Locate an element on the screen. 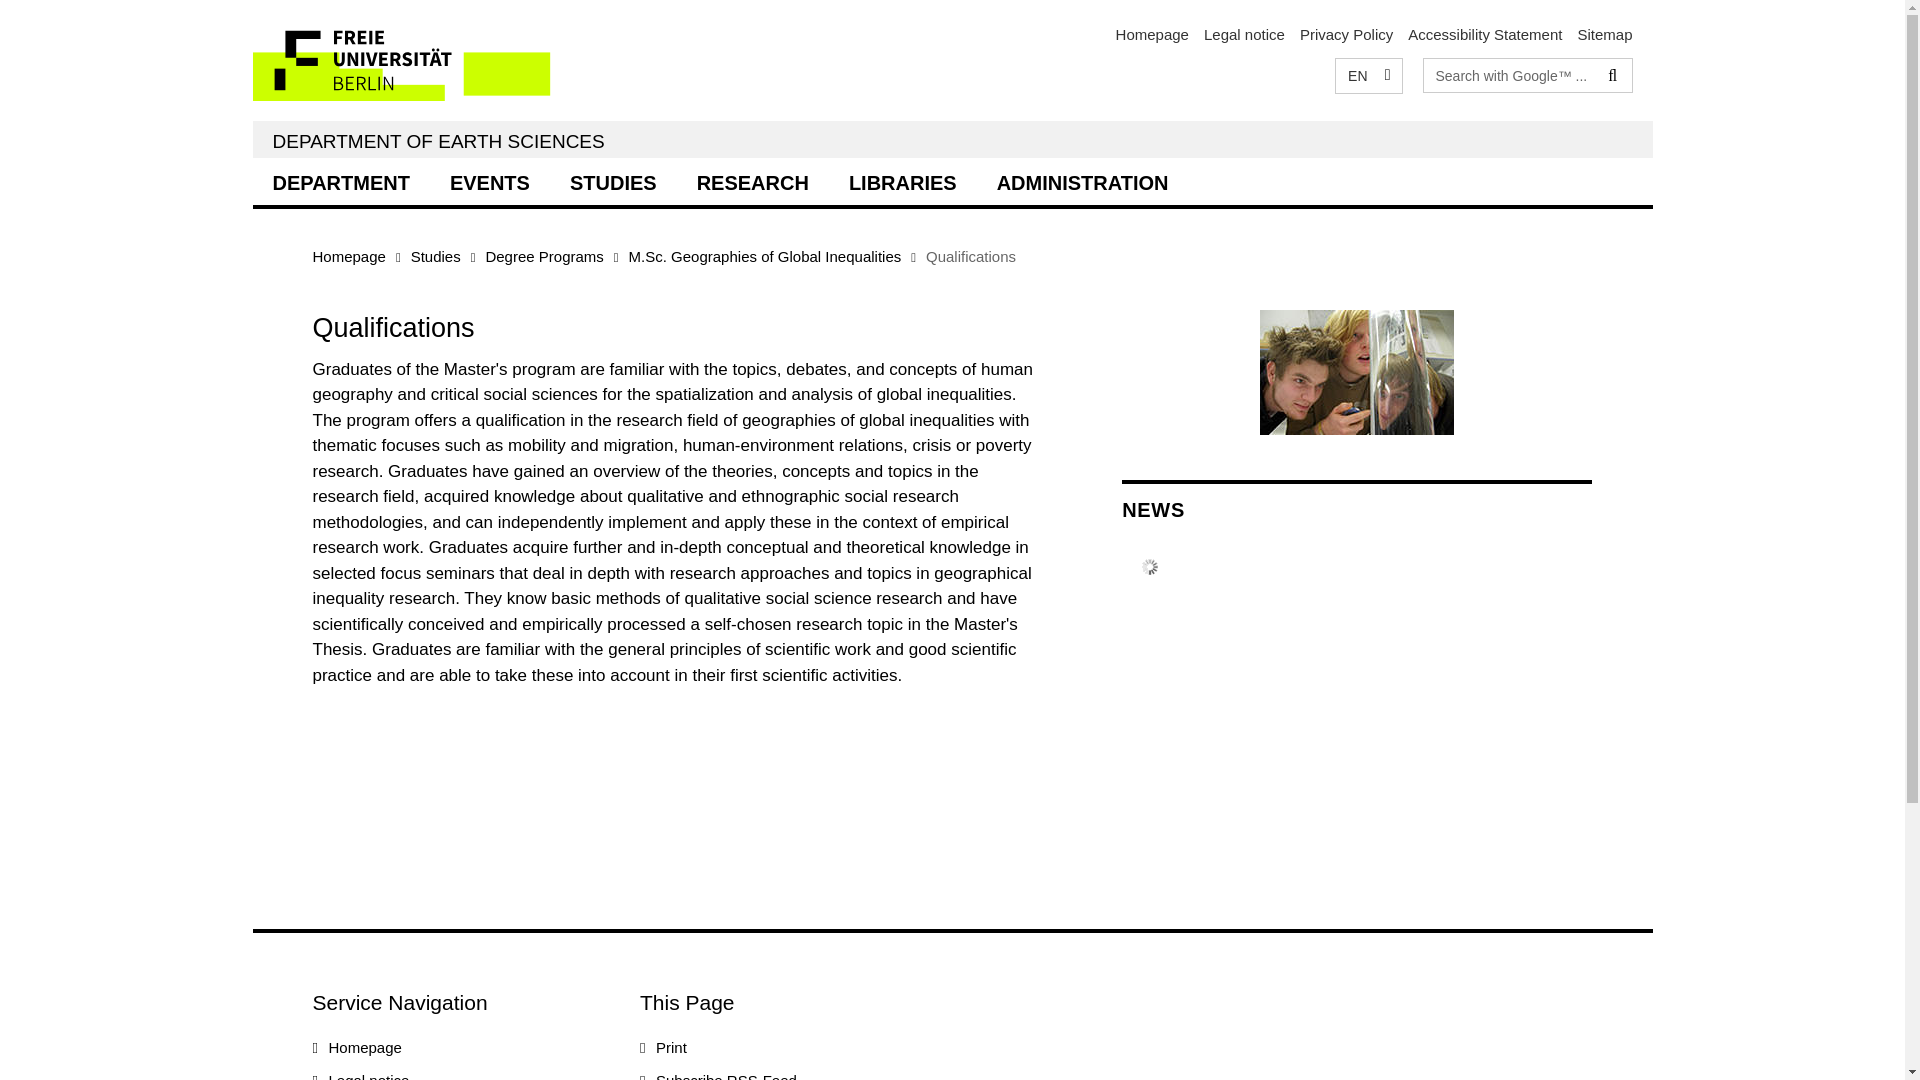 The height and width of the screenshot is (1080, 1920). Print is located at coordinates (672, 1047).